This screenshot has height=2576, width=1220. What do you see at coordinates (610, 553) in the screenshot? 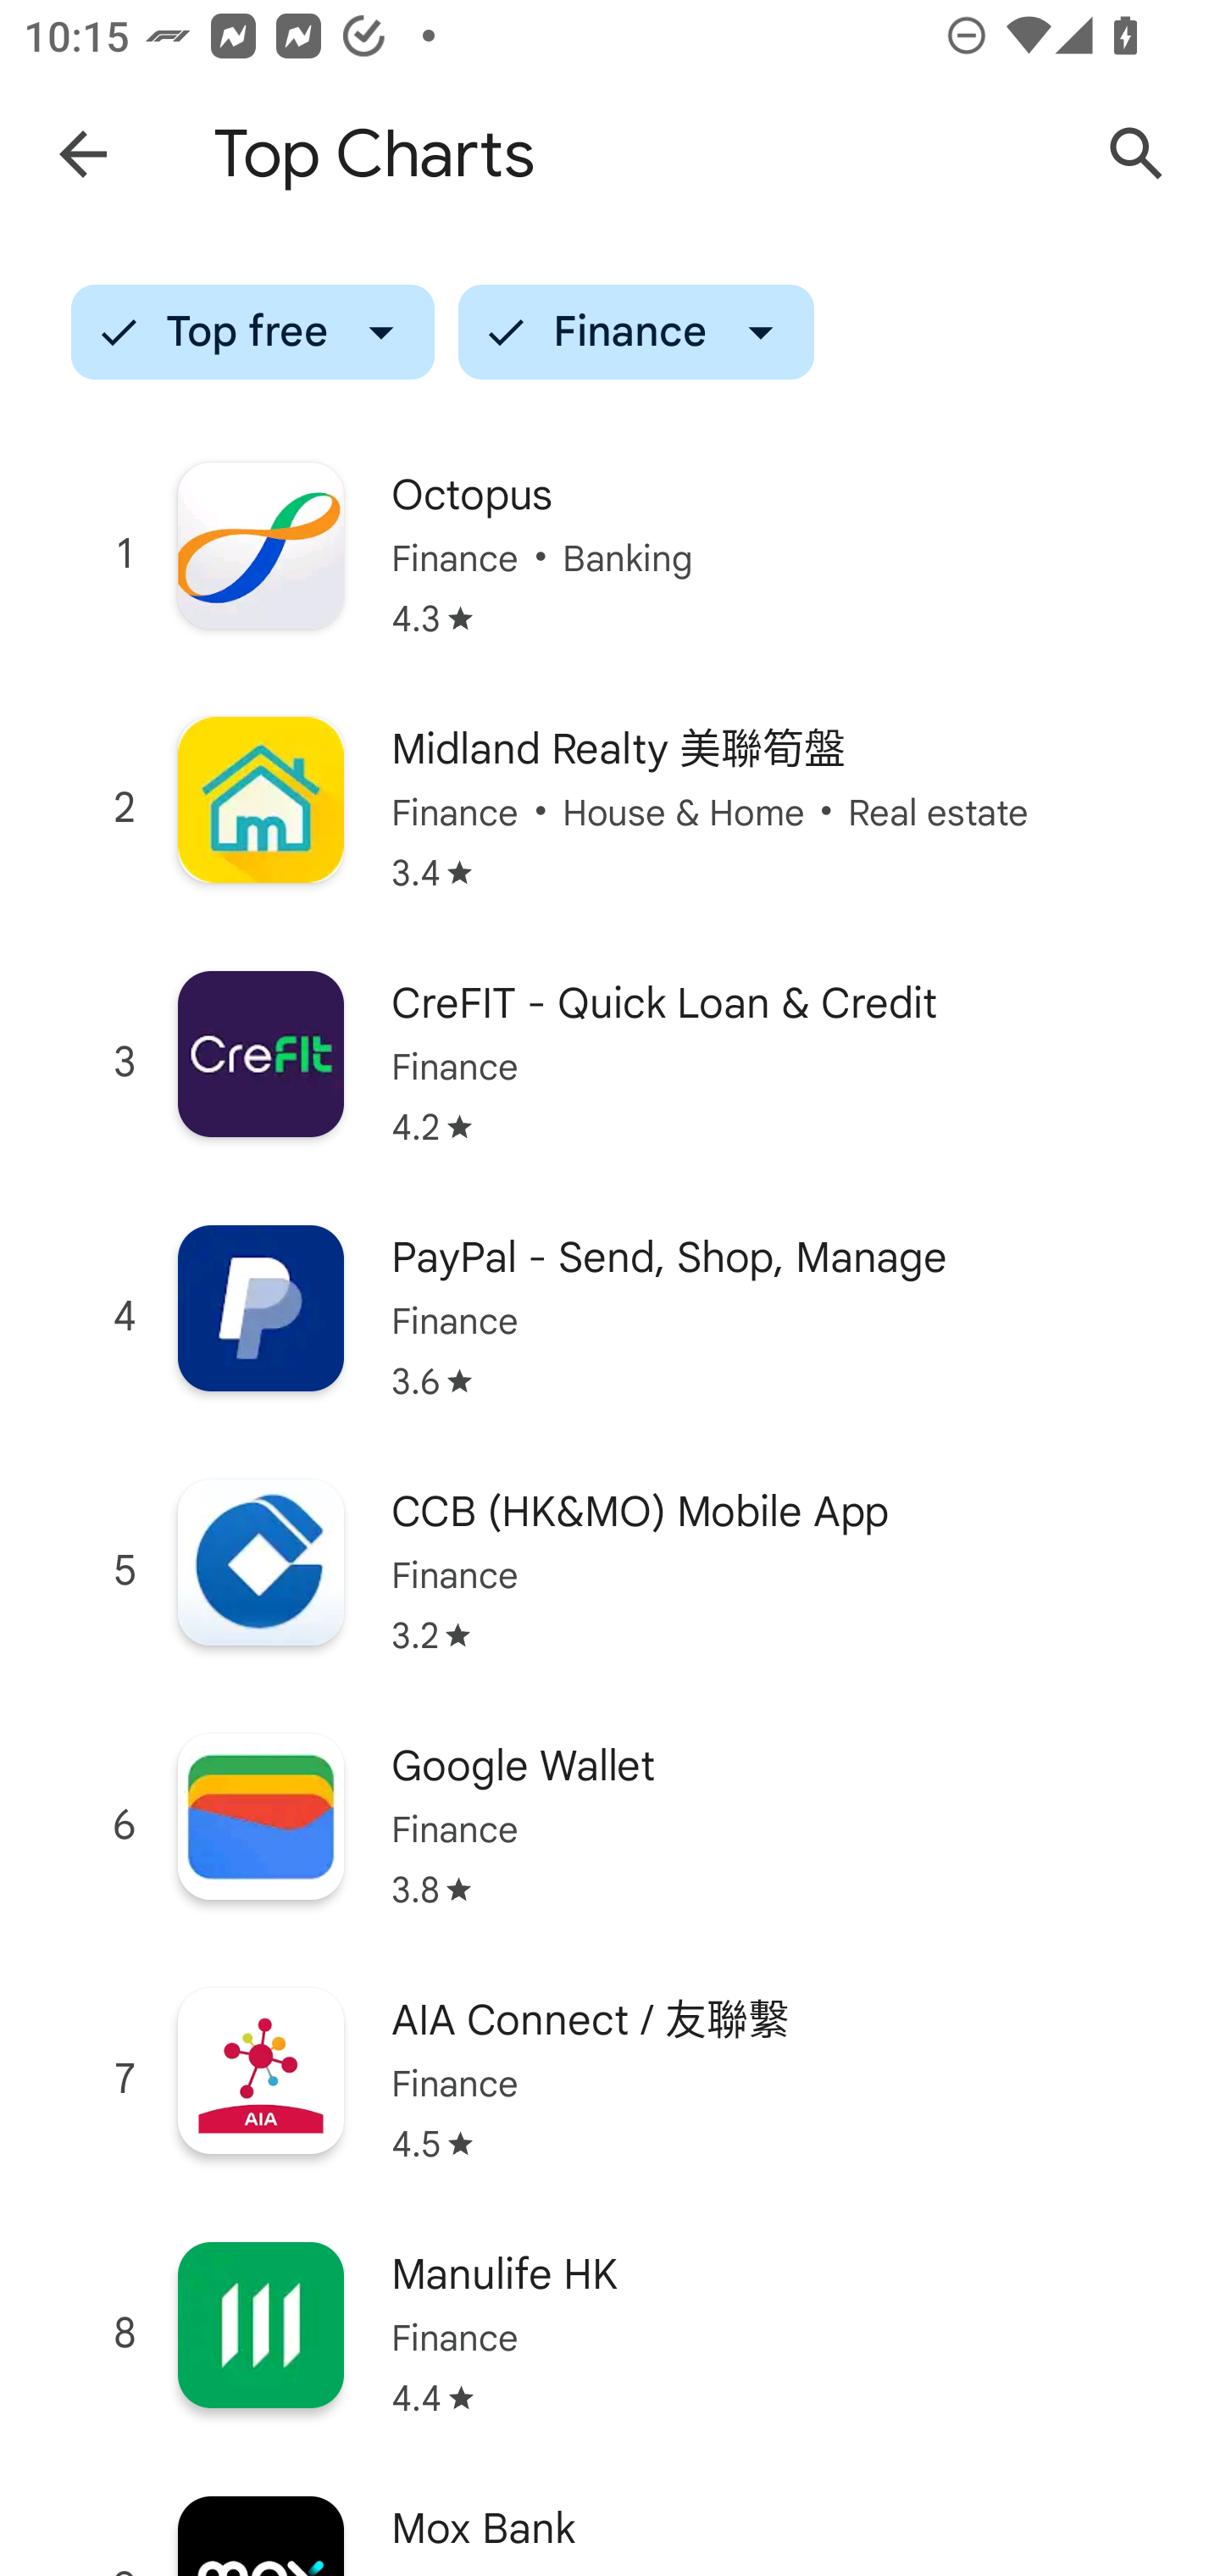
I see `1 Octopus
Finance
Banking
Star rating: 4.3
` at bounding box center [610, 553].